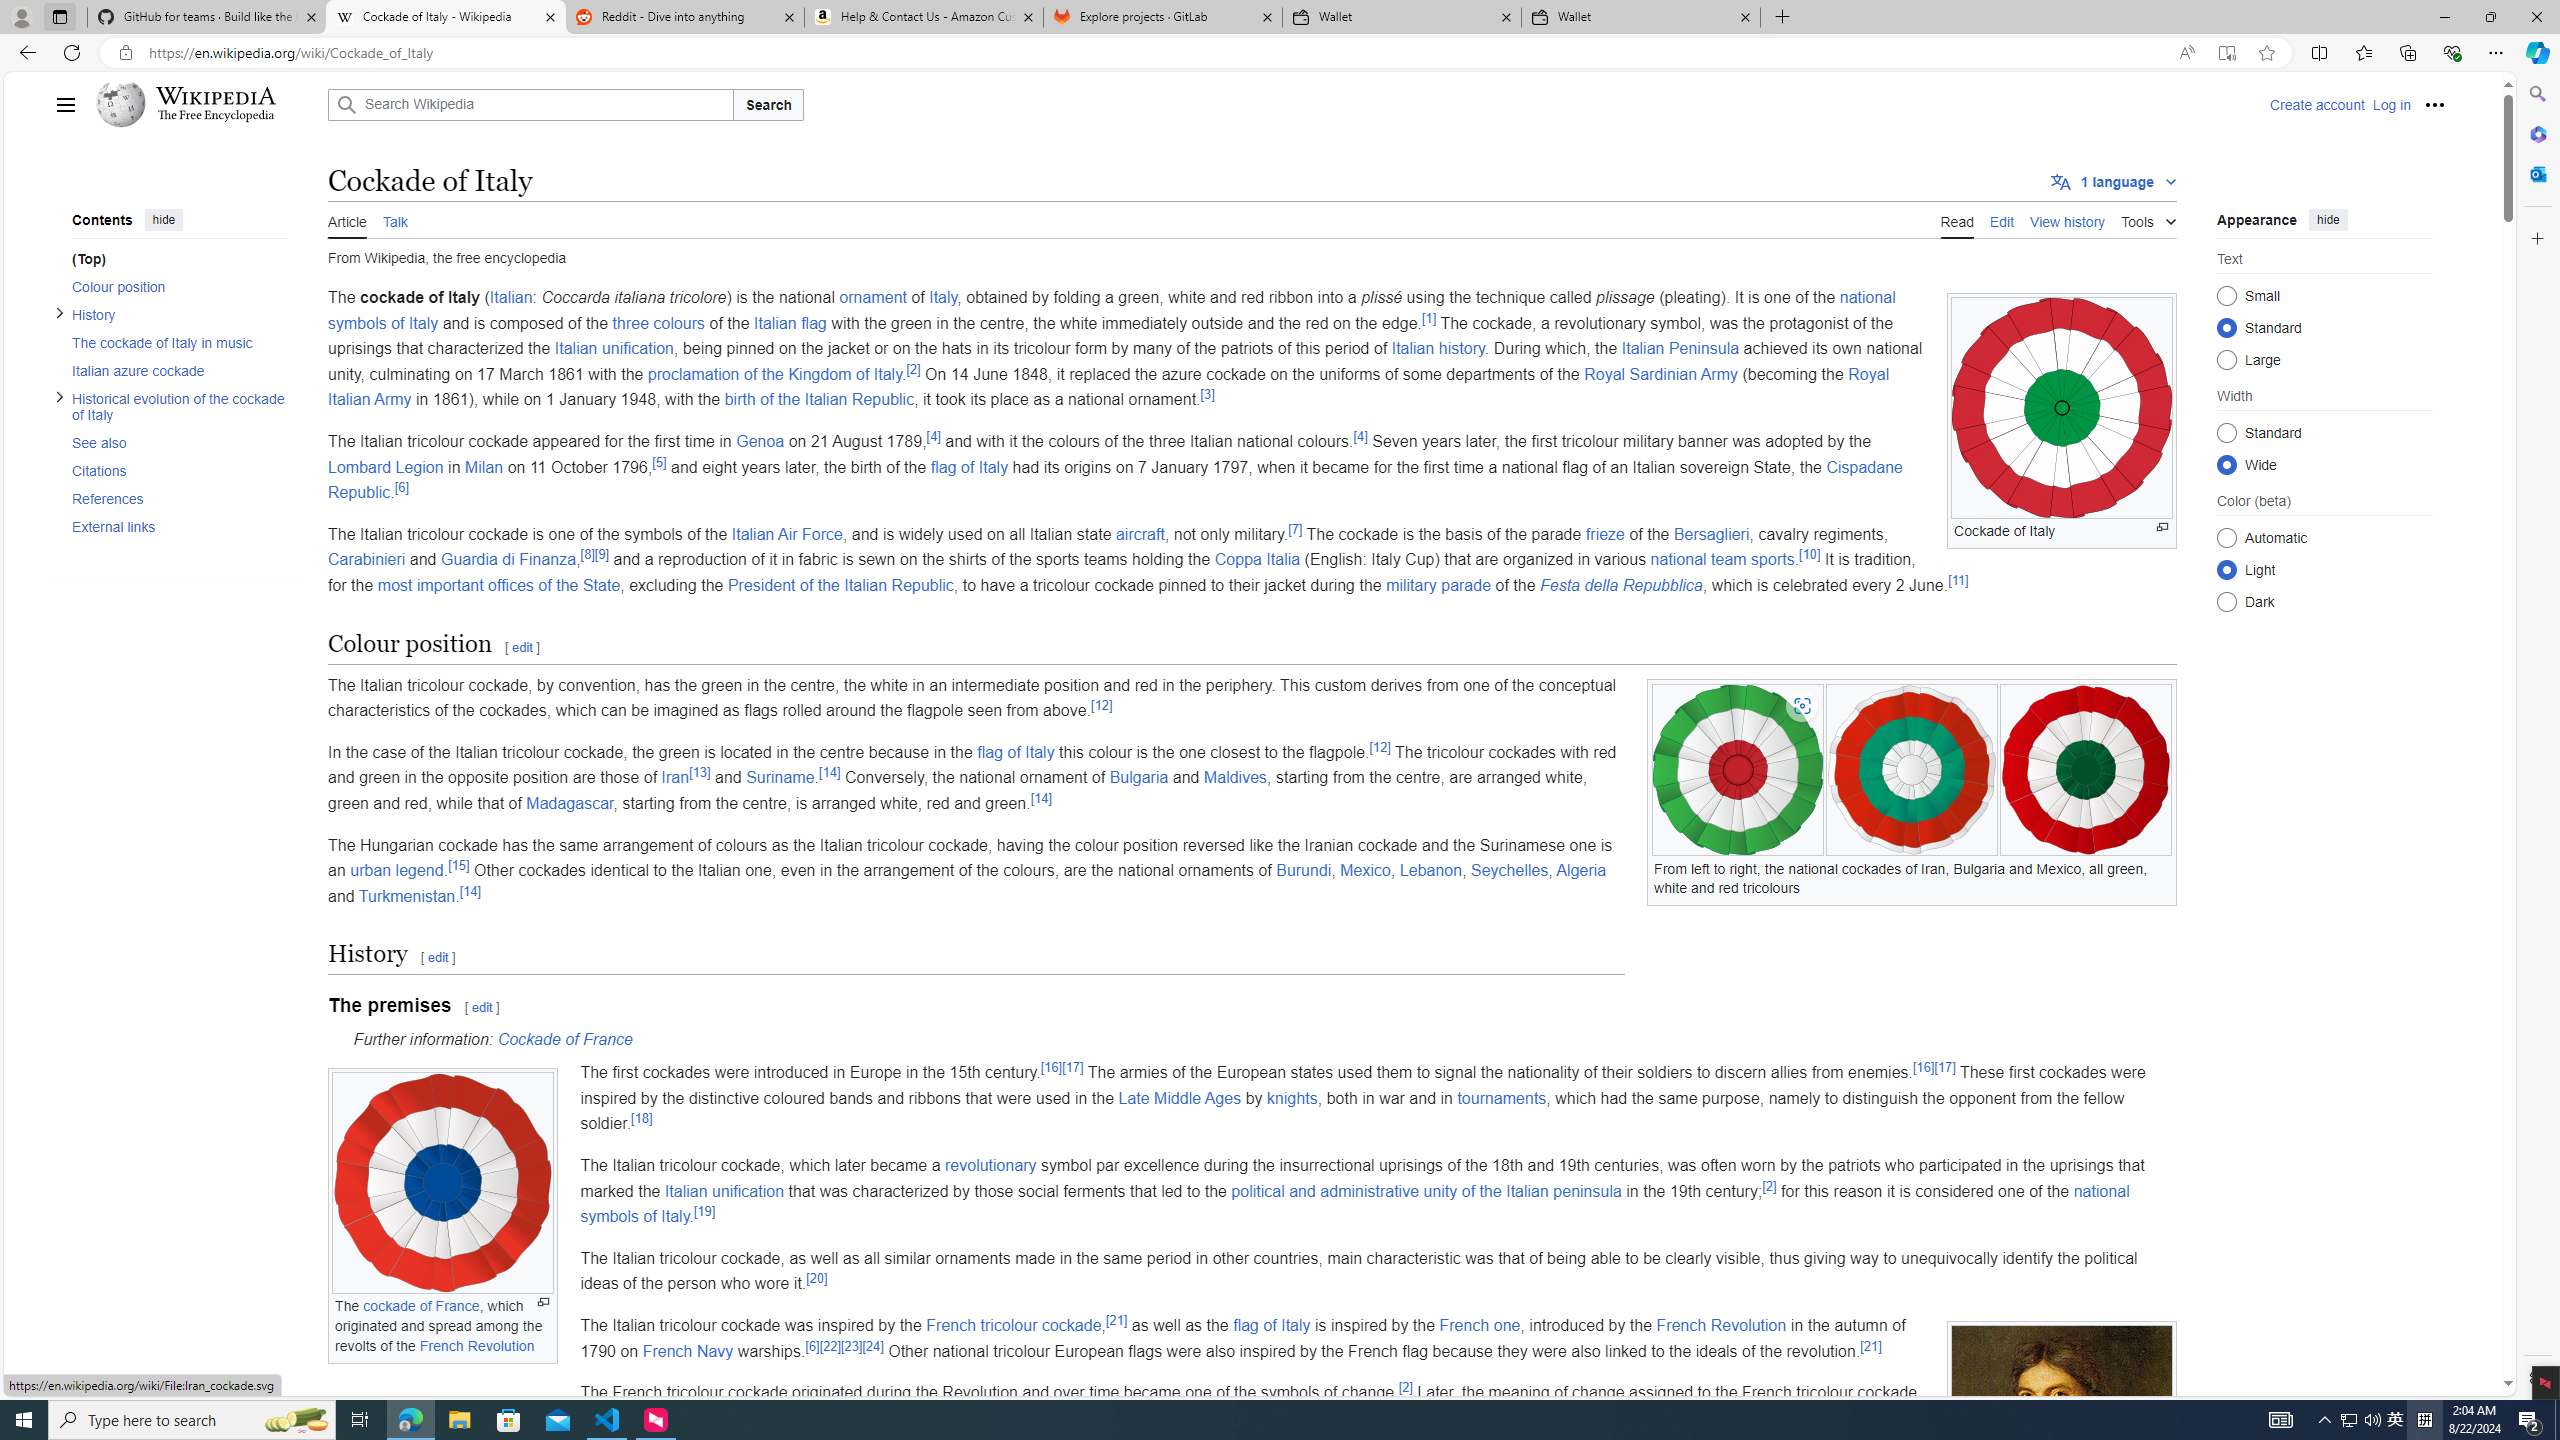 This screenshot has width=2560, height=1440. Describe the element at coordinates (484, 466) in the screenshot. I see `Milan` at that location.